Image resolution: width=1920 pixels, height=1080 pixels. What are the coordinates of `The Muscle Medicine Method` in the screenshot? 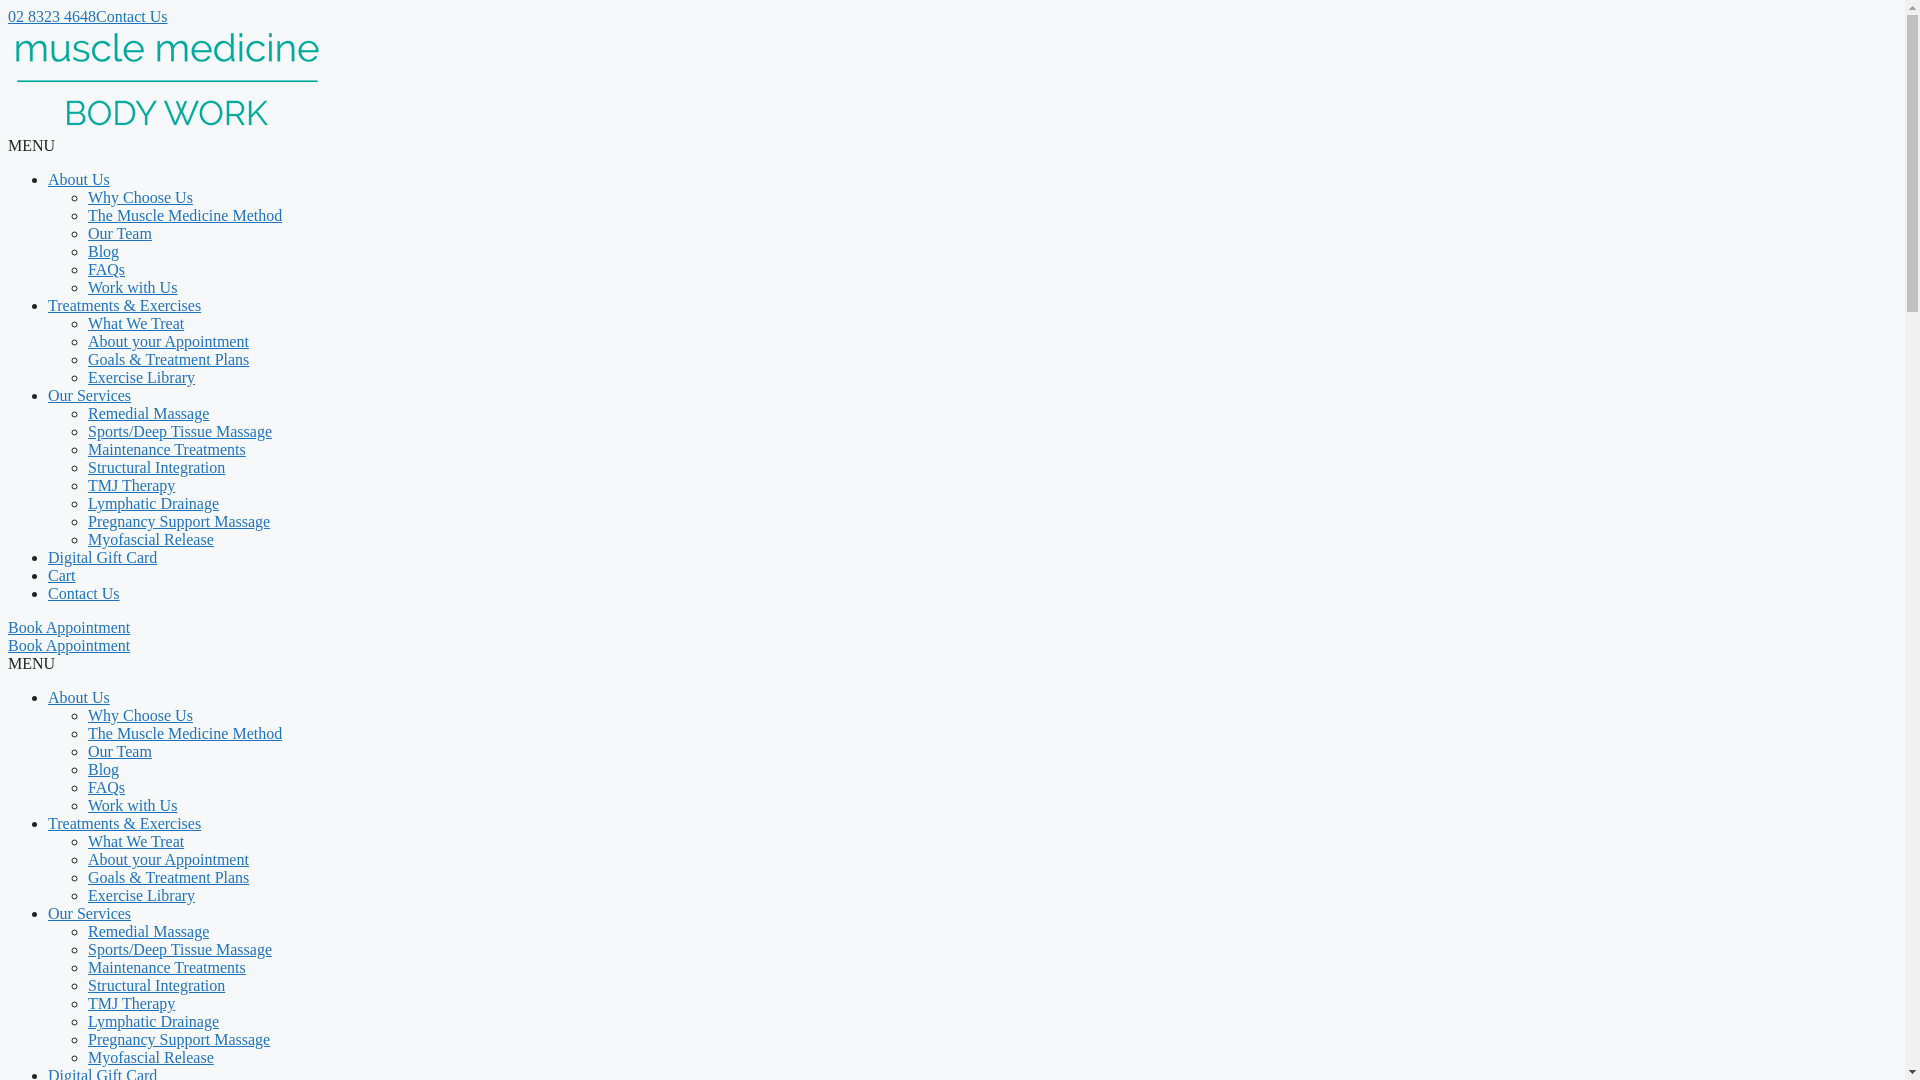 It's located at (185, 216).